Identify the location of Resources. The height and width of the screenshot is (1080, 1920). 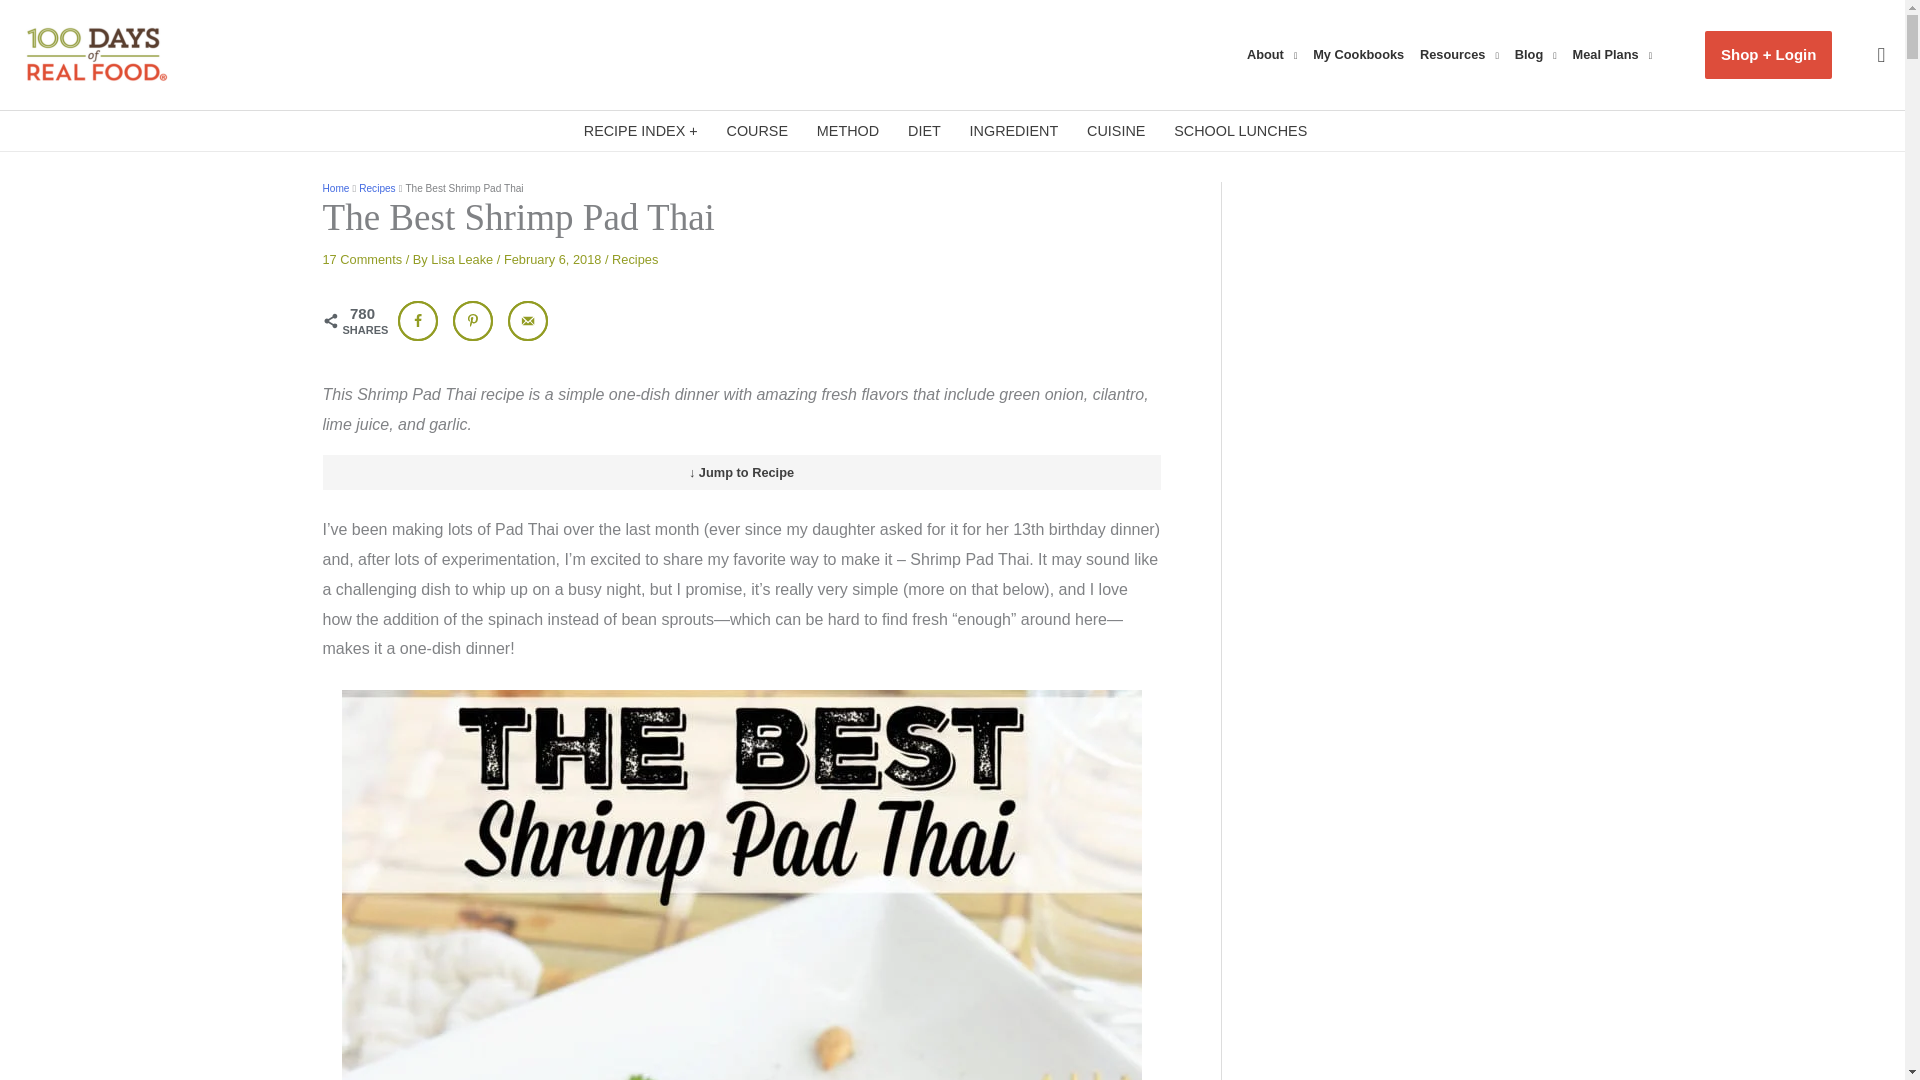
(1464, 54).